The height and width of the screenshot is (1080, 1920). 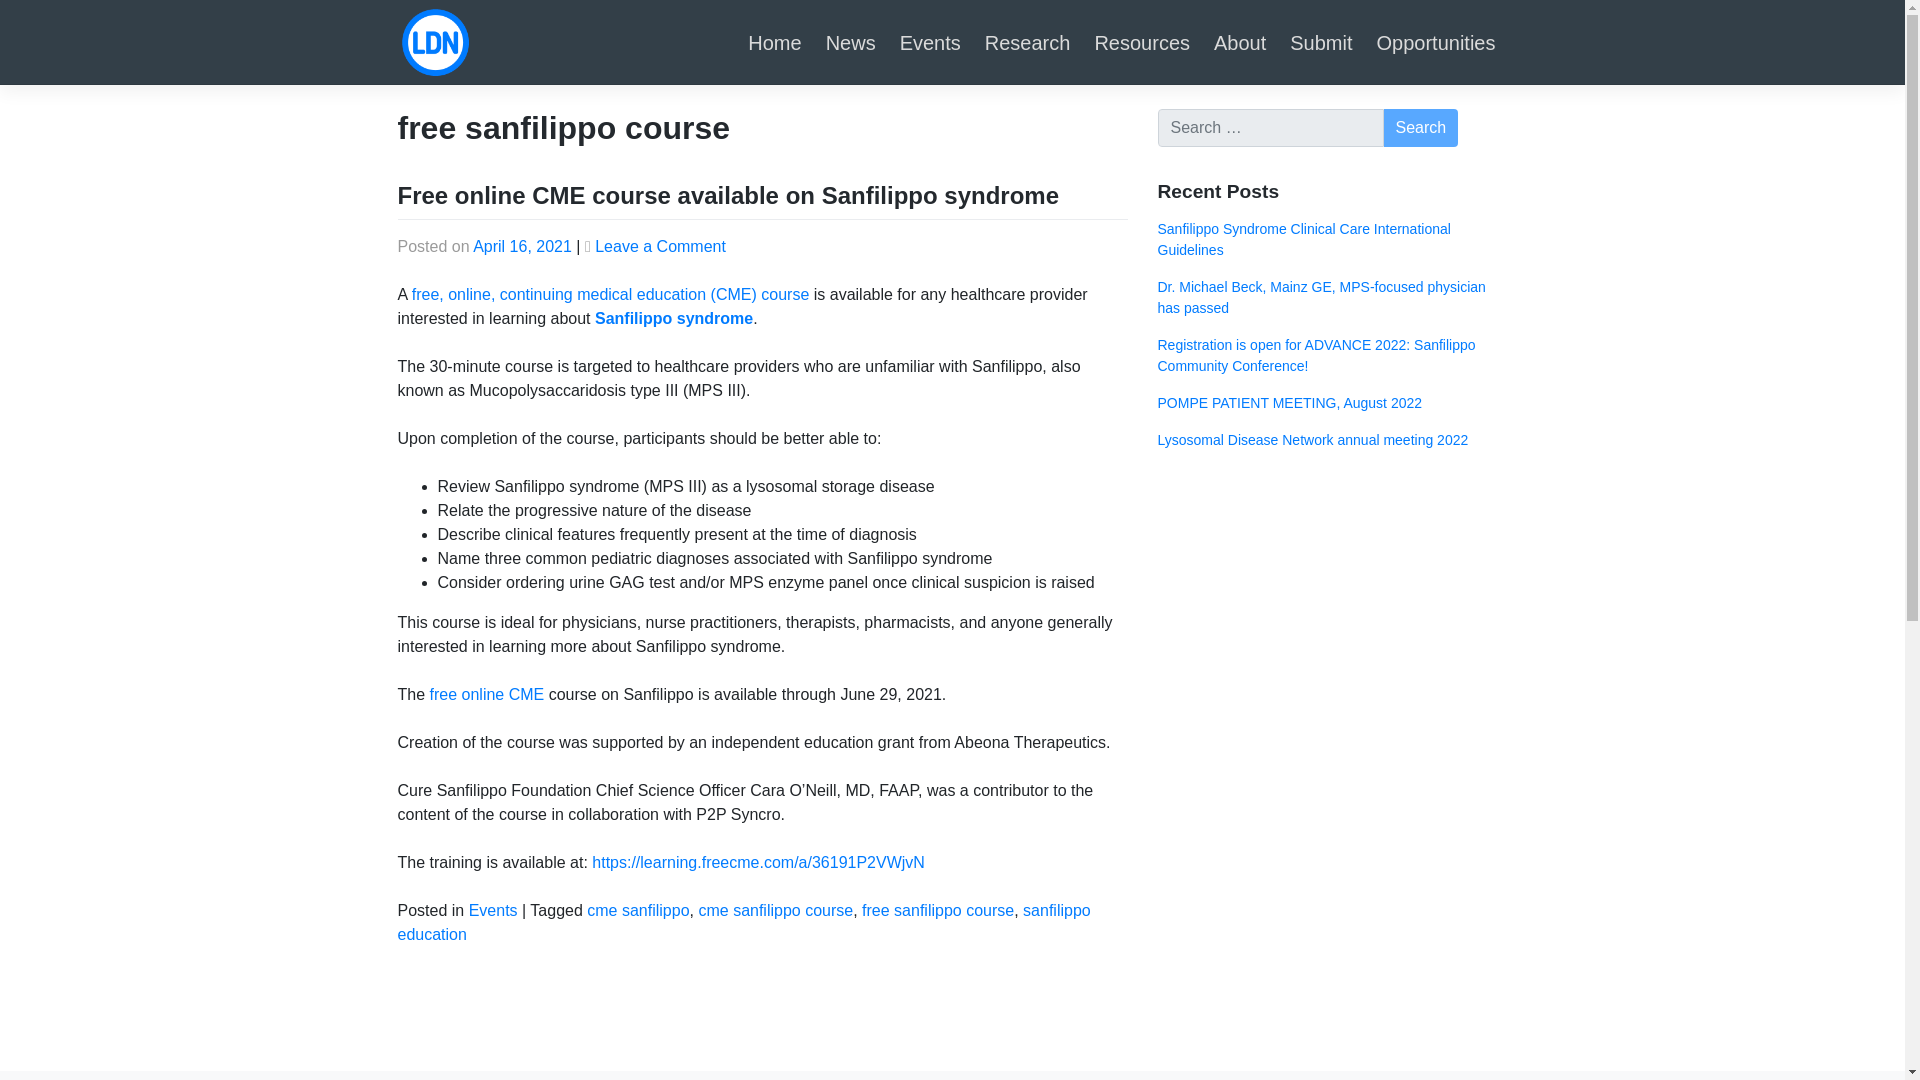 What do you see at coordinates (1332, 411) in the screenshot?
I see `POMPE PATIENT MEETING, August 2022` at bounding box center [1332, 411].